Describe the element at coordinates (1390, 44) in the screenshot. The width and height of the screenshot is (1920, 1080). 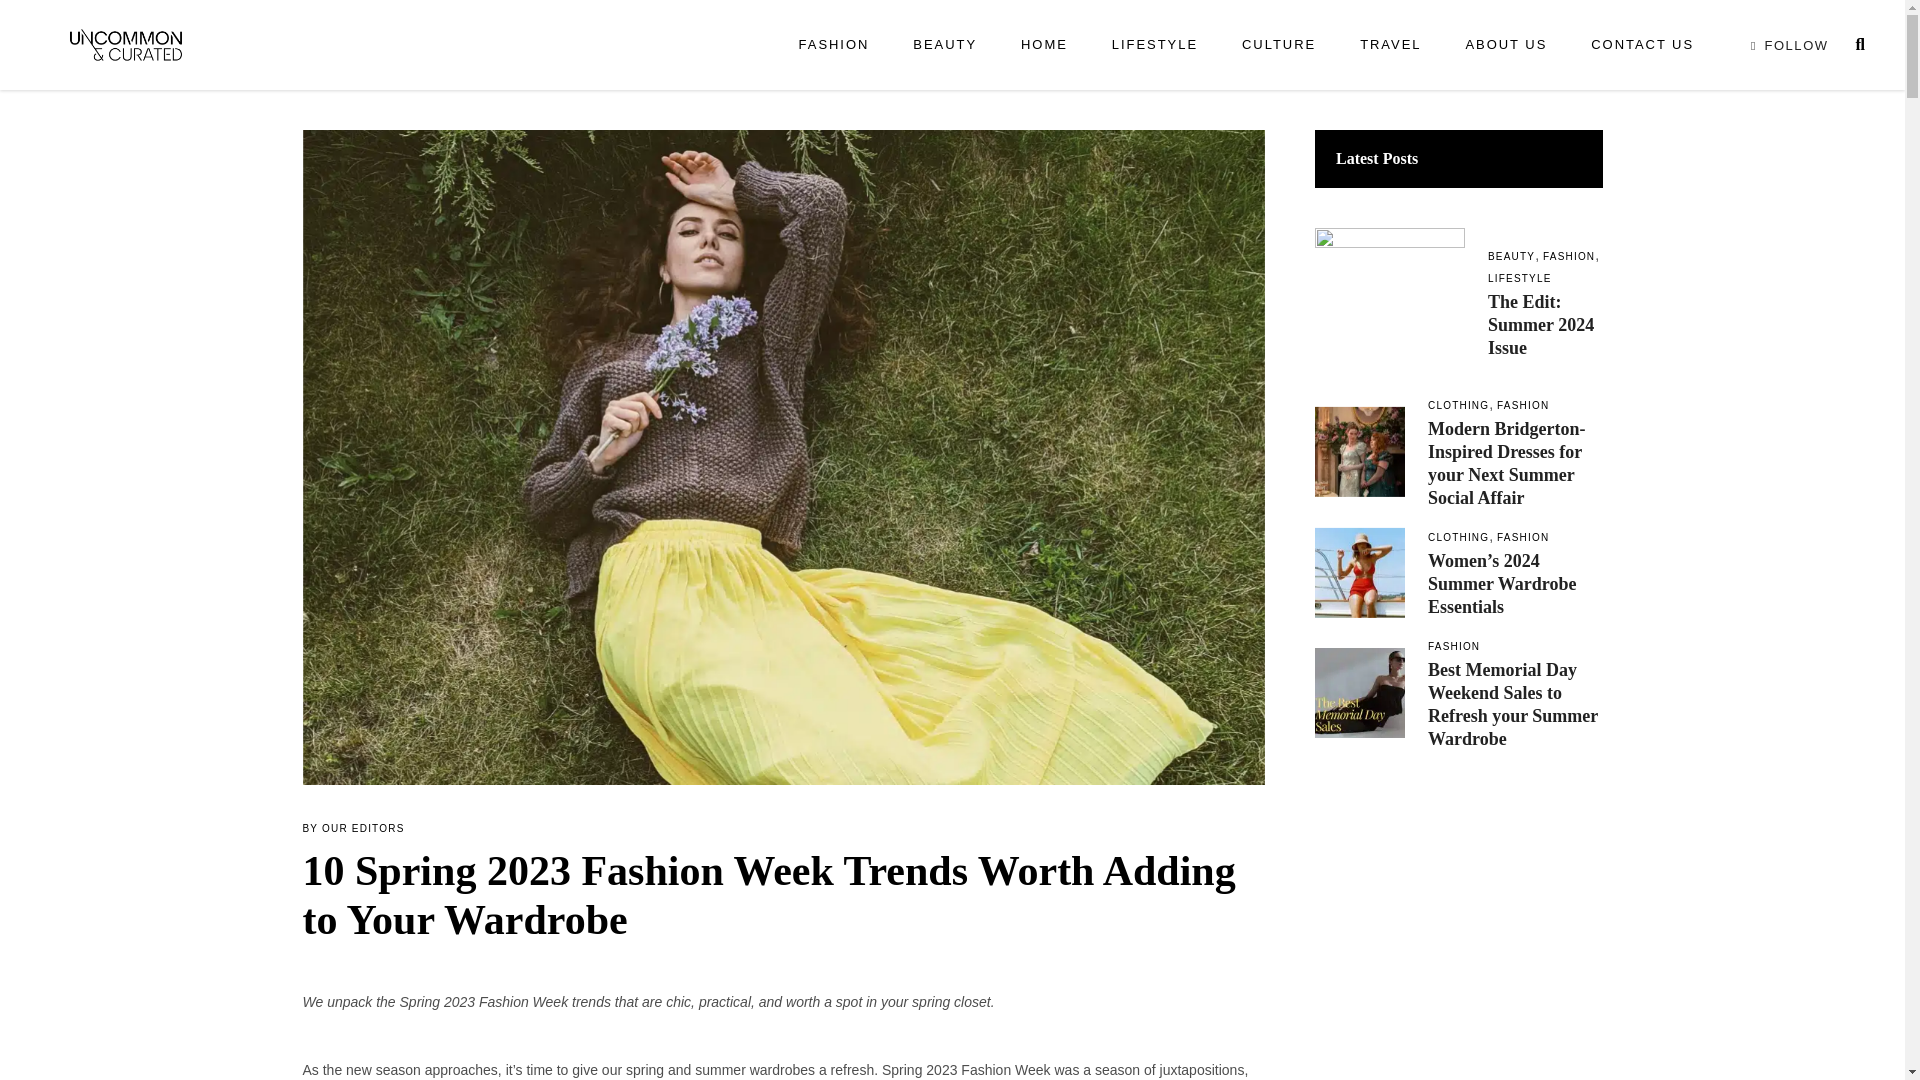
I see `TRAVEL` at that location.